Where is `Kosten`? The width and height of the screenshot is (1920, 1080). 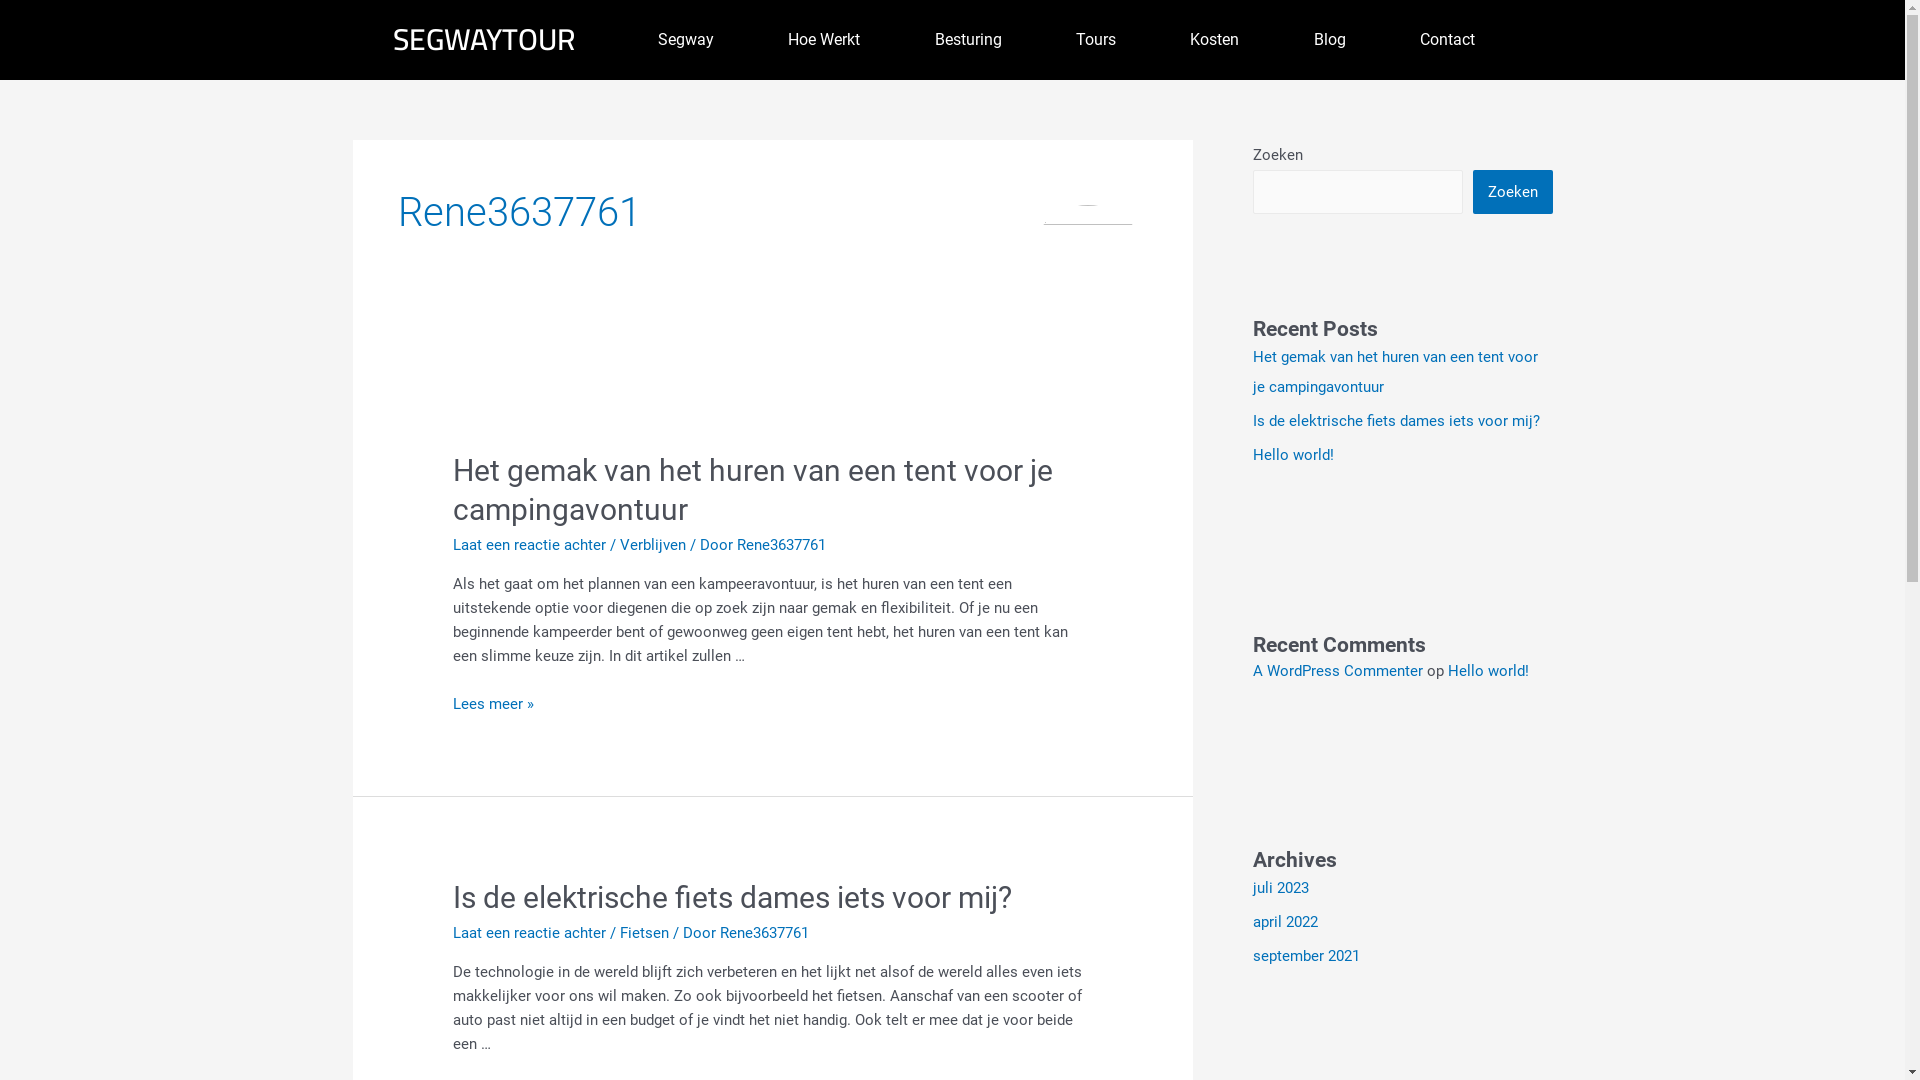
Kosten is located at coordinates (1214, 40).